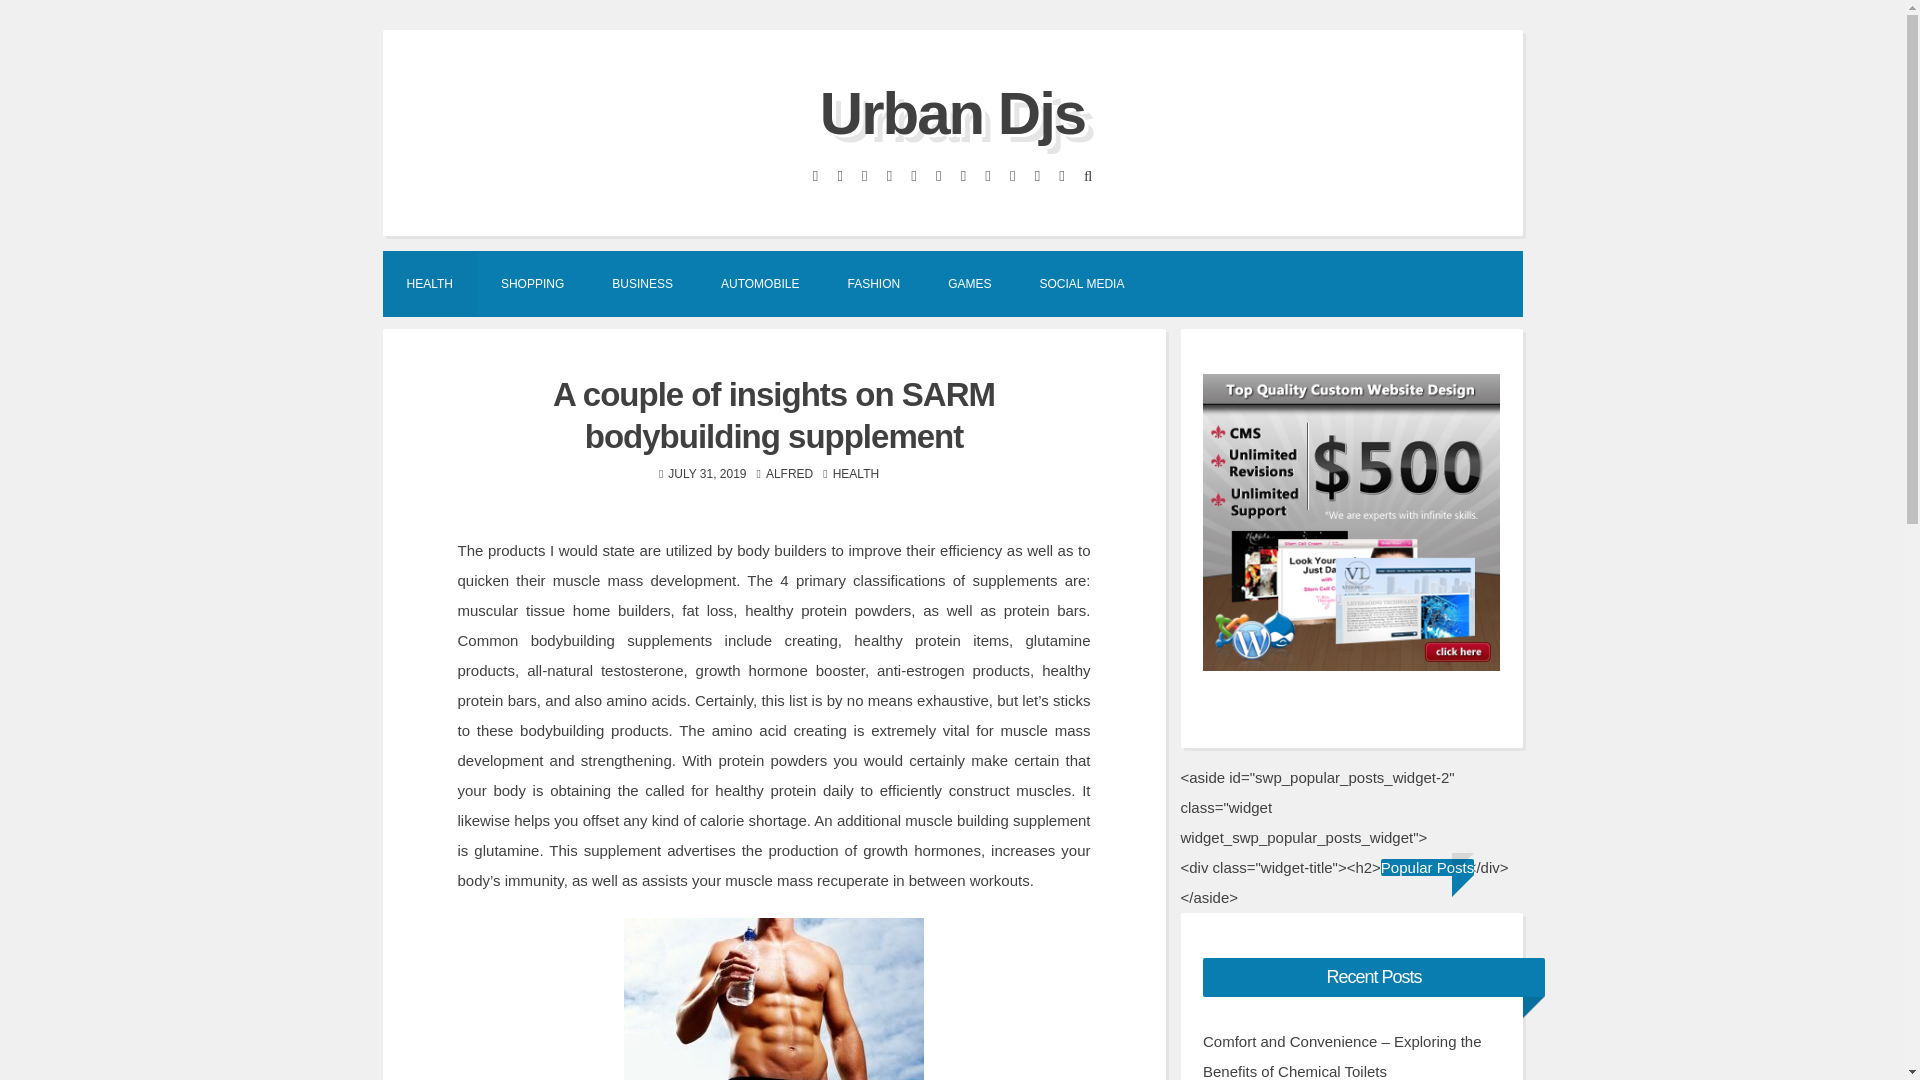  I want to click on ALFRED, so click(789, 473).